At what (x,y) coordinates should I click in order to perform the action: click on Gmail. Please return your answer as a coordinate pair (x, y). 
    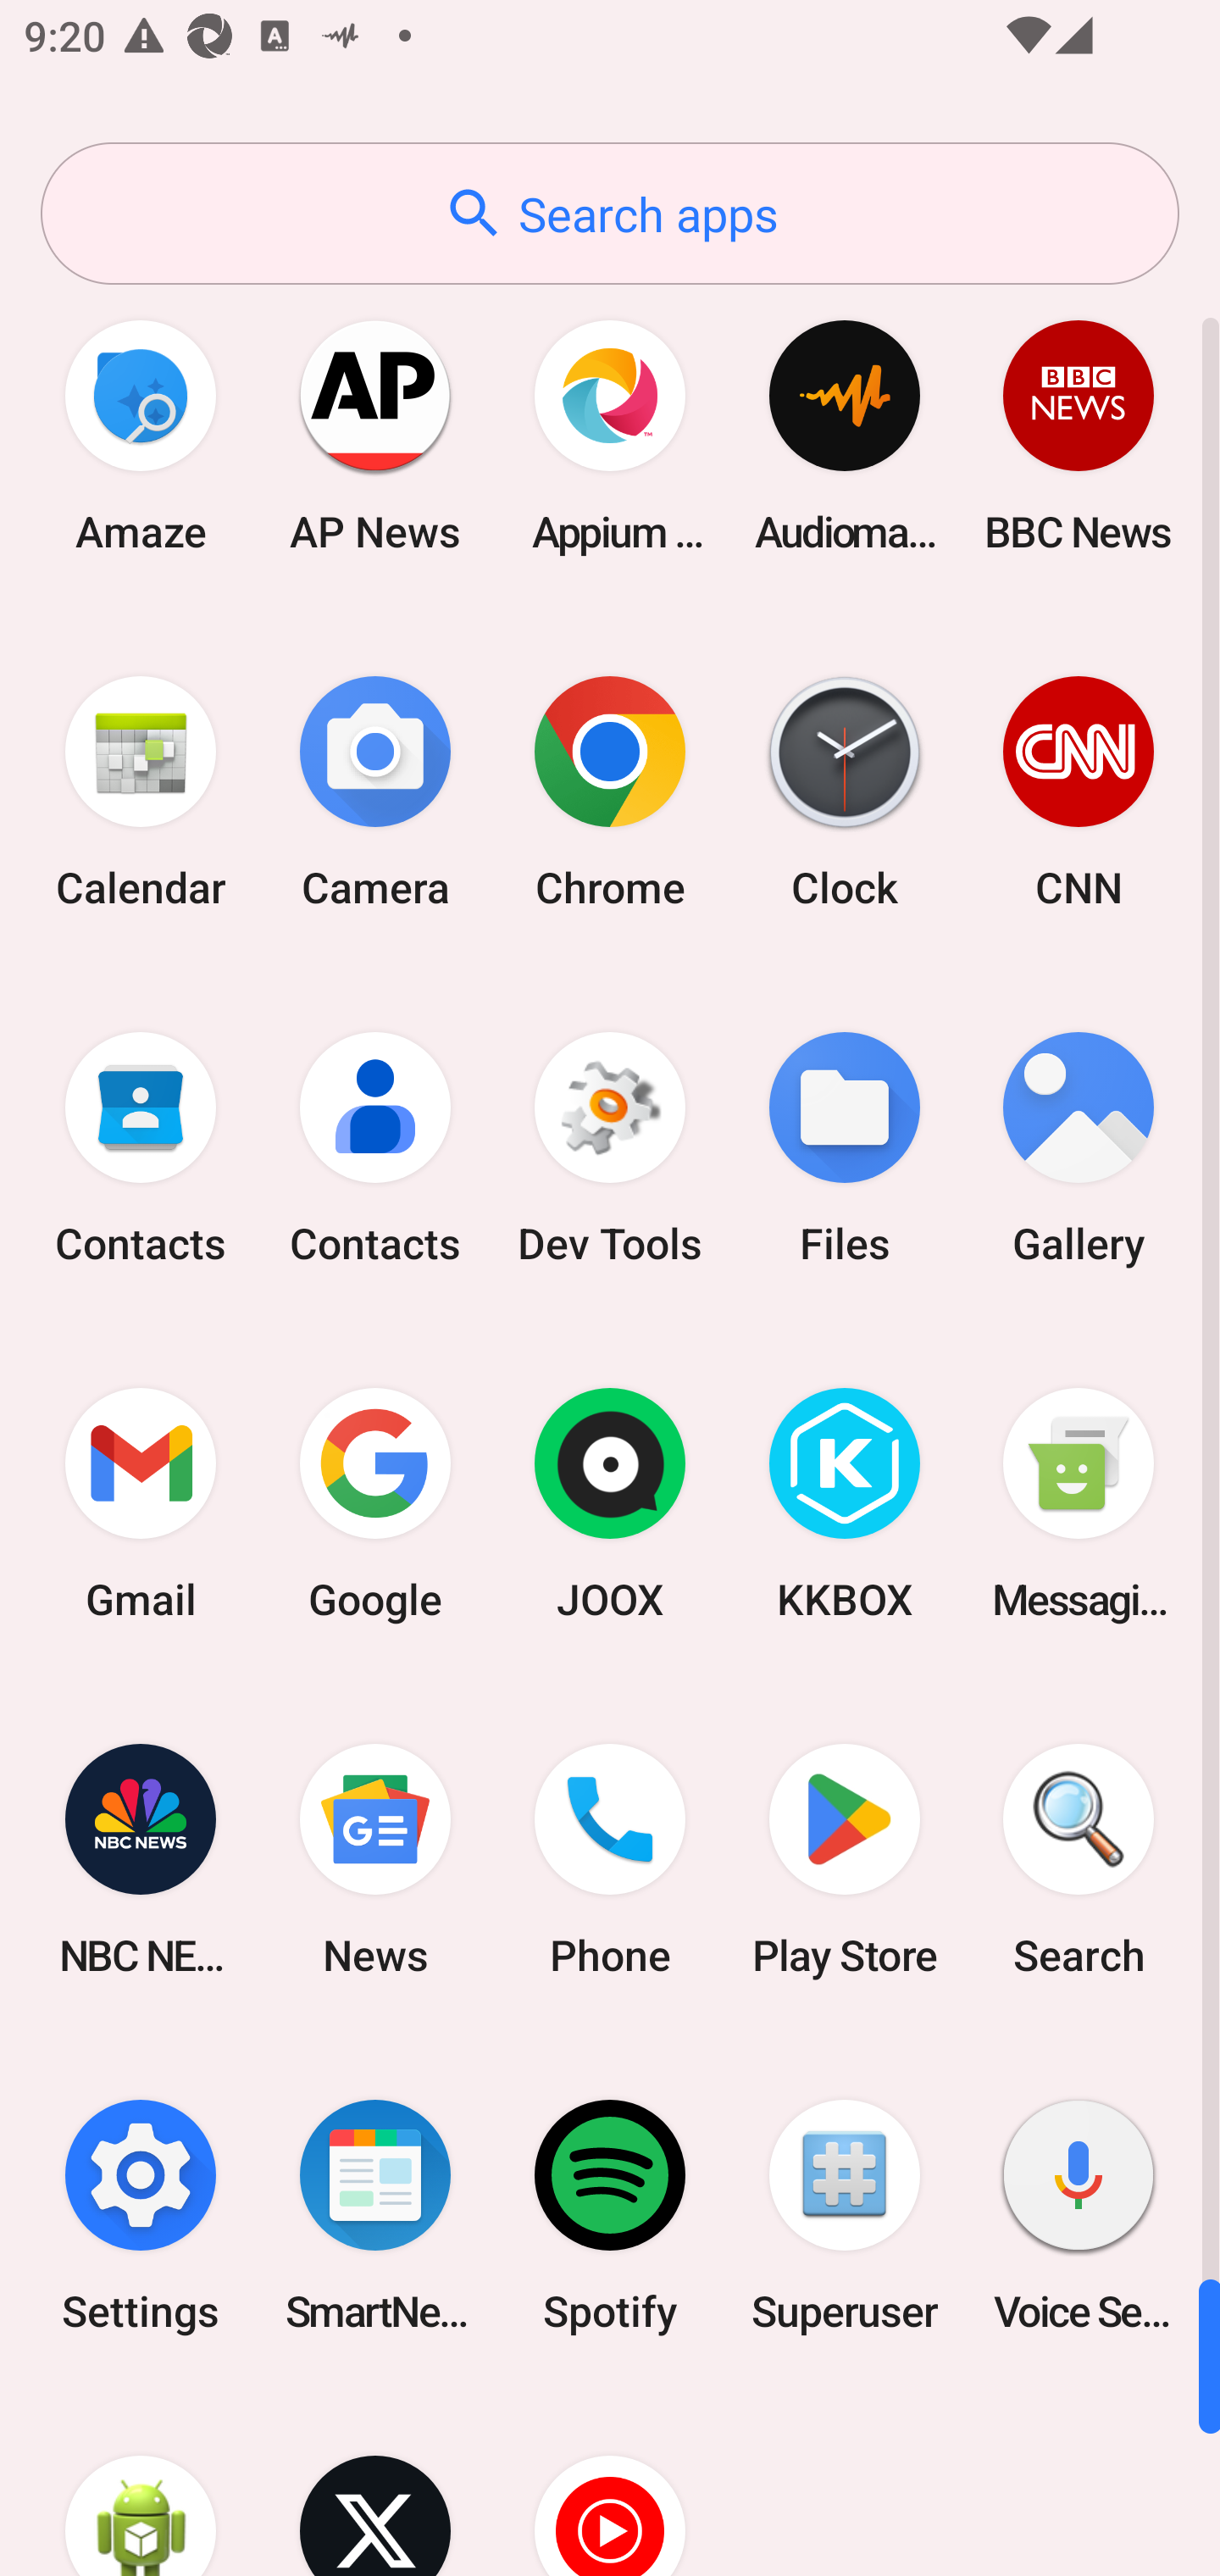
    Looking at the image, I should click on (141, 1504).